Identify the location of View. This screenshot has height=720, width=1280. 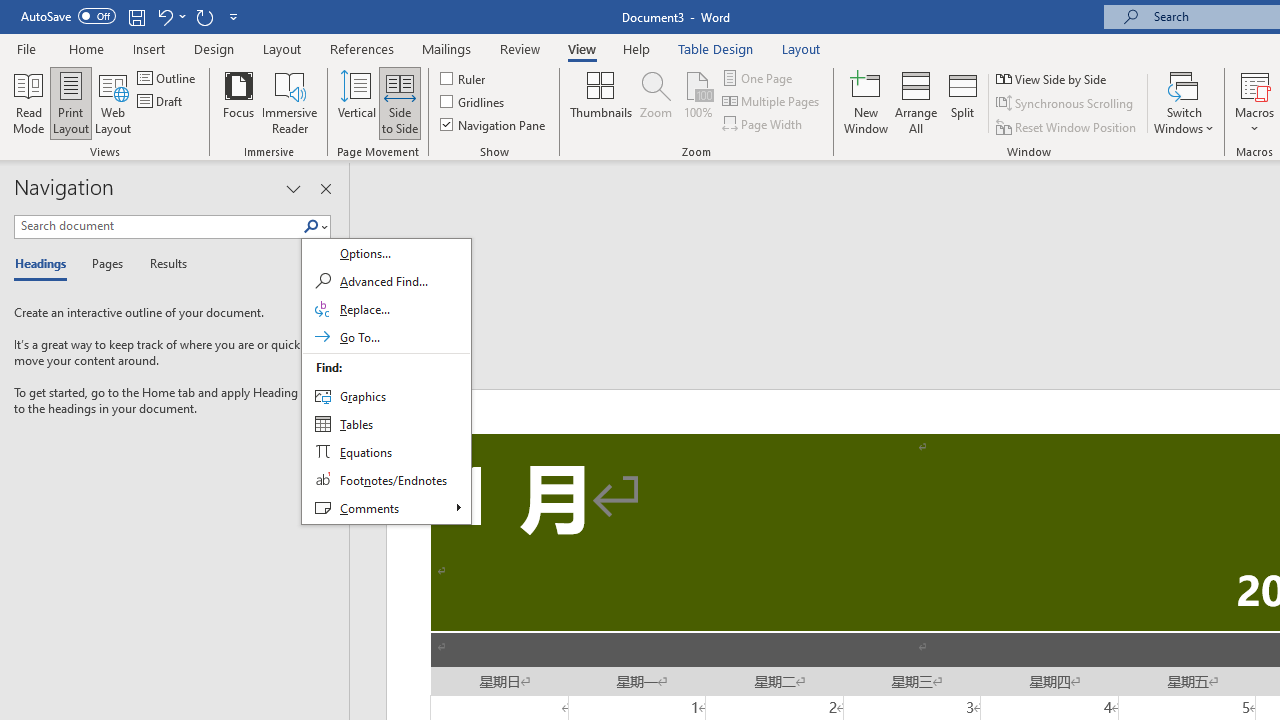
(582, 48).